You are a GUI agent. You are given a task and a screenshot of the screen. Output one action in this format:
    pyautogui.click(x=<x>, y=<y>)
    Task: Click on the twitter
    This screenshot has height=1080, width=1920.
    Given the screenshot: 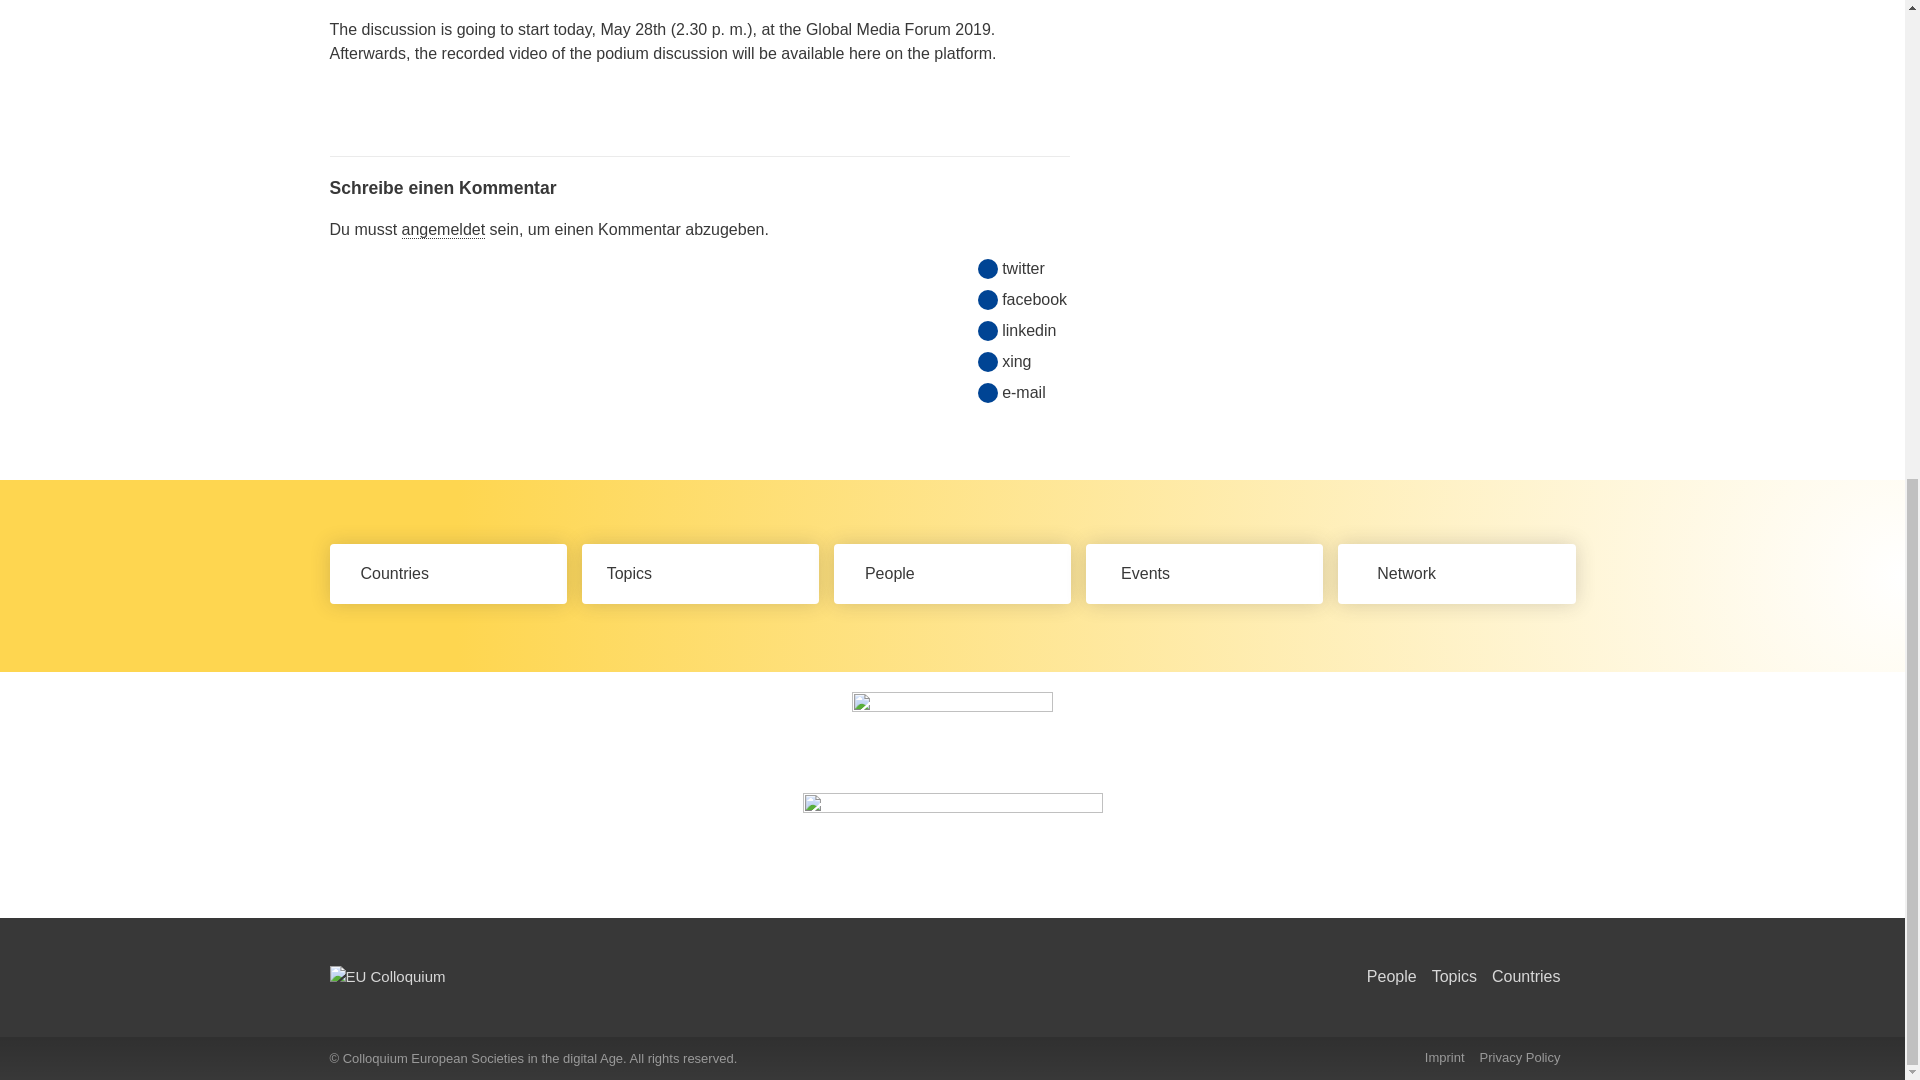 What is the action you would take?
    pyautogui.click(x=1023, y=268)
    